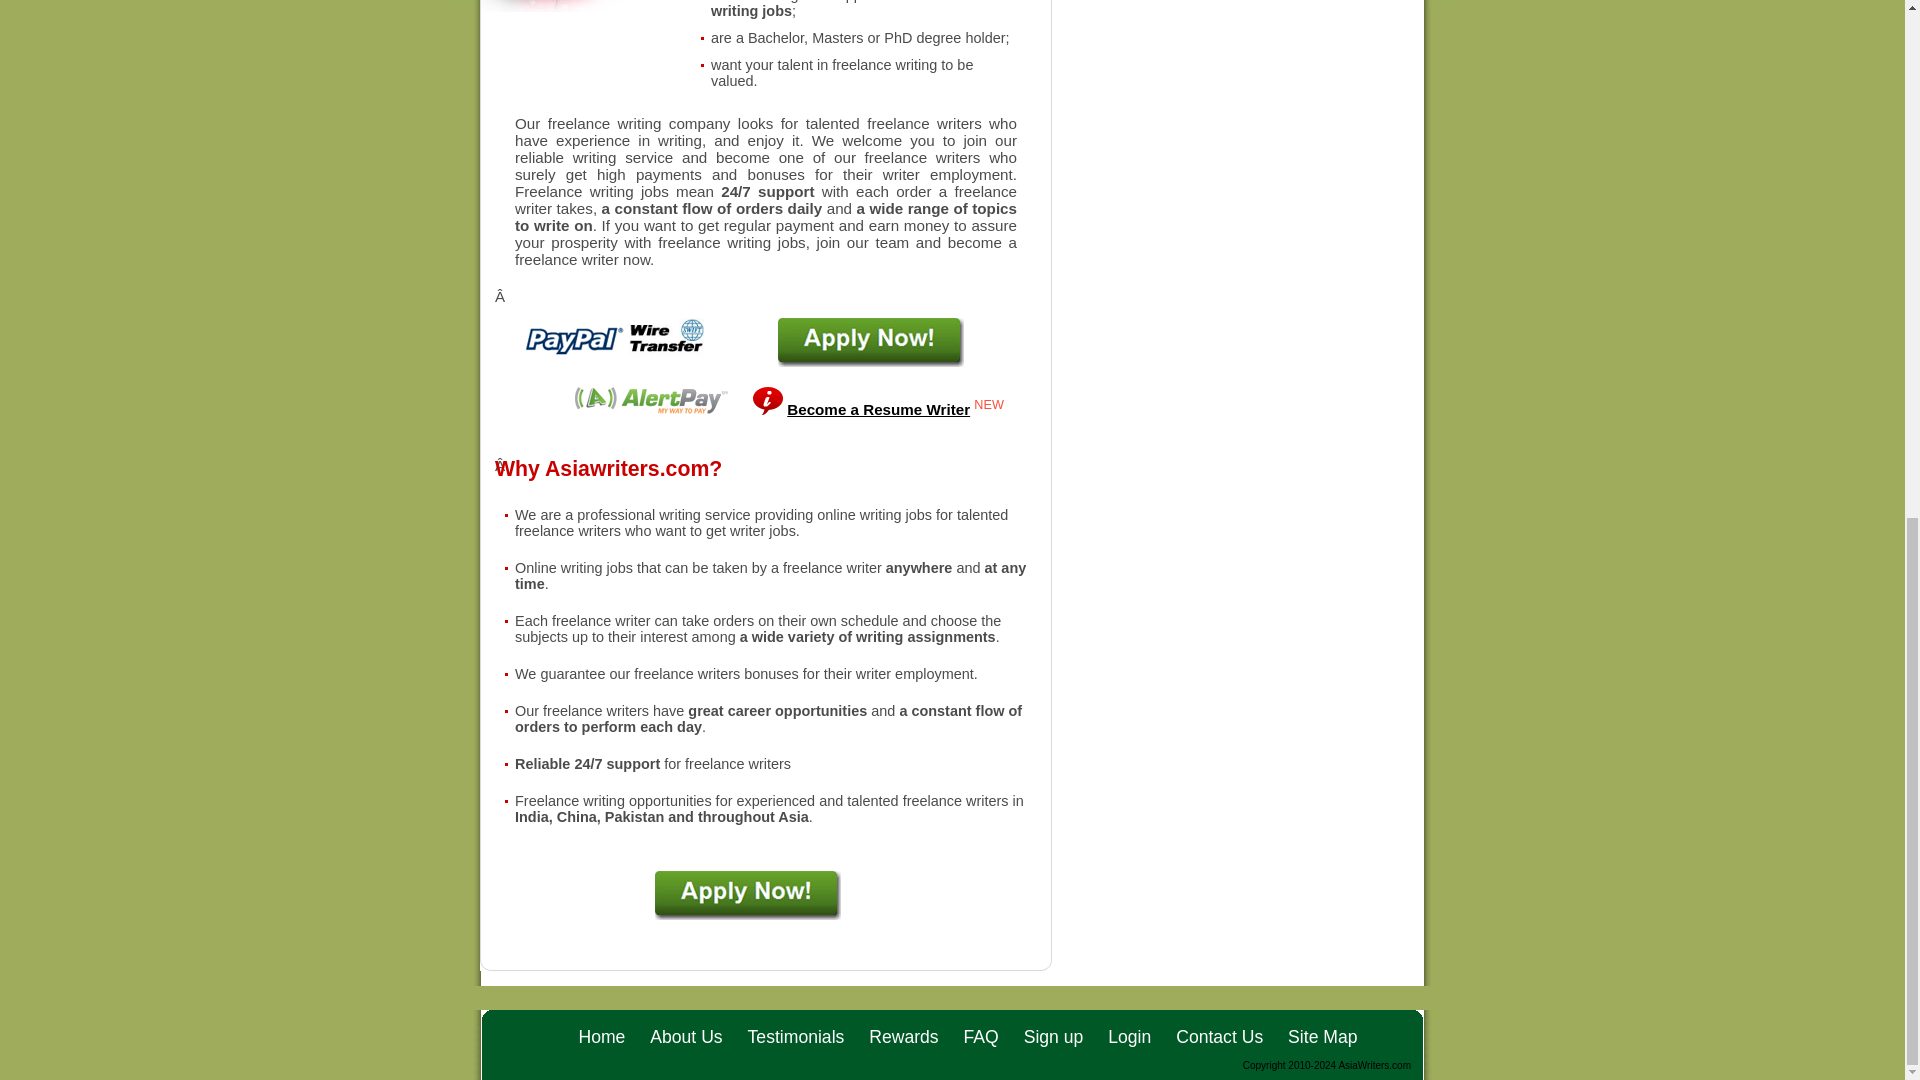  What do you see at coordinates (686, 1036) in the screenshot?
I see `About Us` at bounding box center [686, 1036].